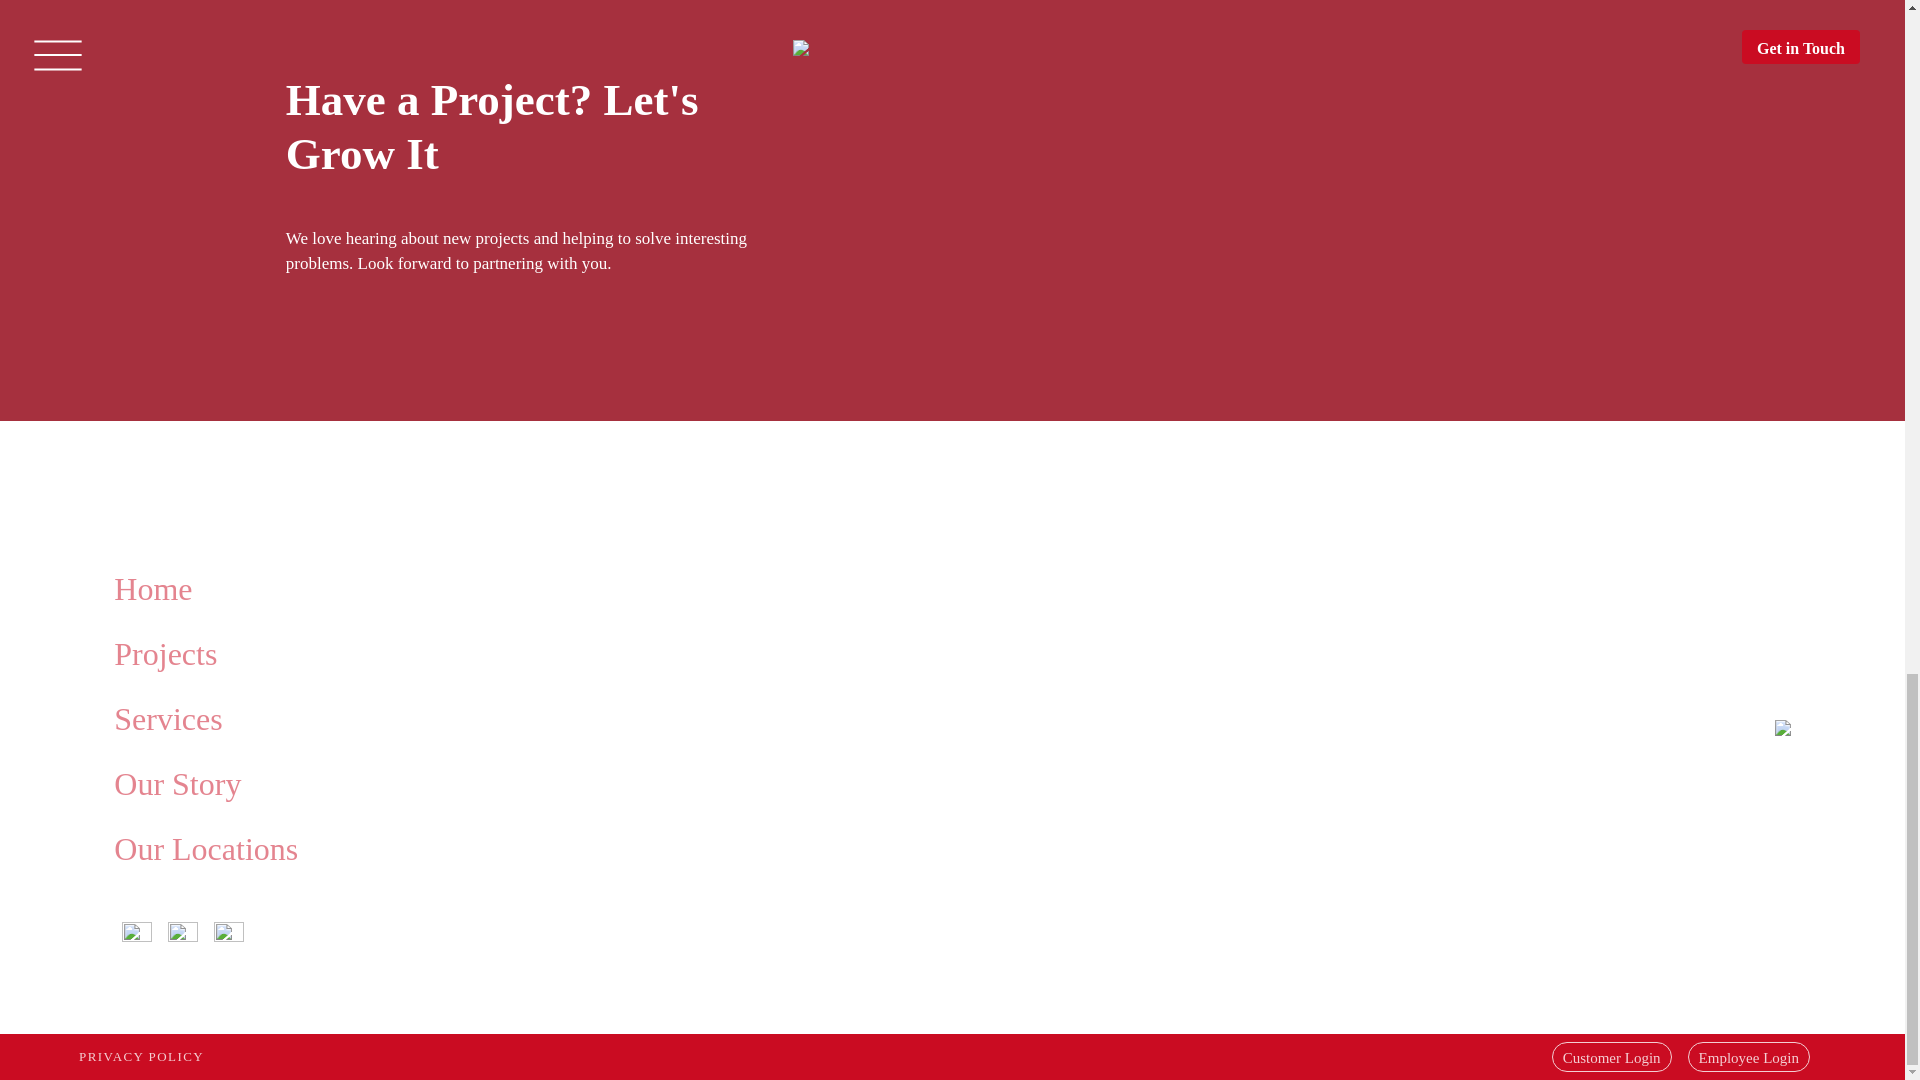  I want to click on Services, so click(168, 718).